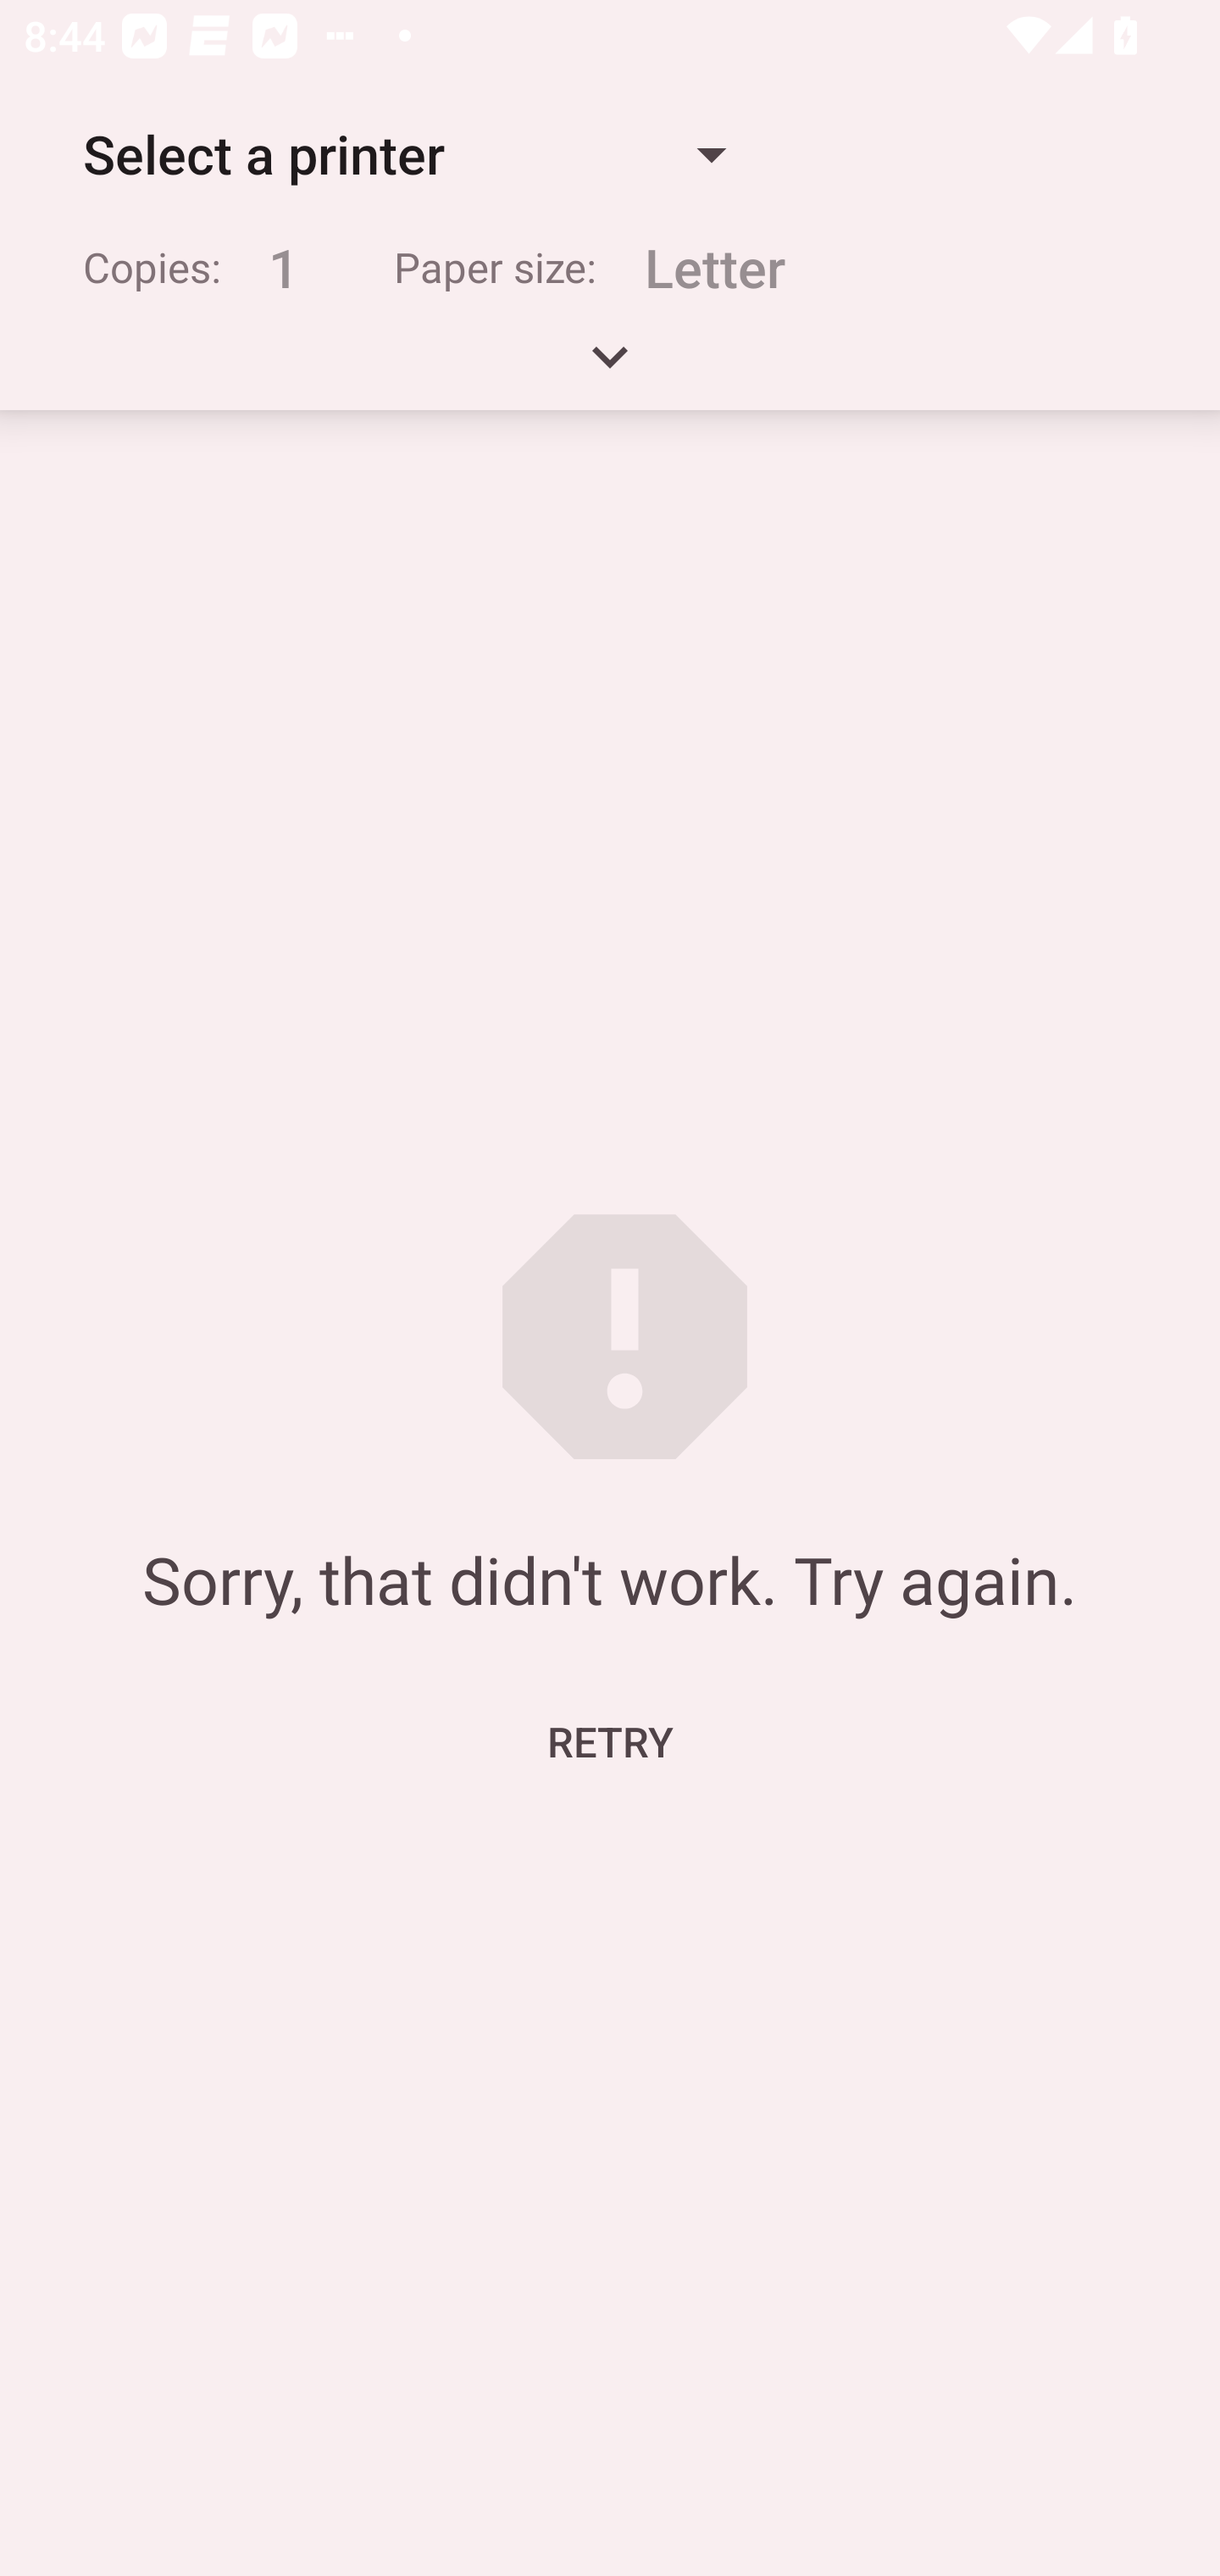 The image size is (1220, 2576). I want to click on Select a printer, so click(403, 154).